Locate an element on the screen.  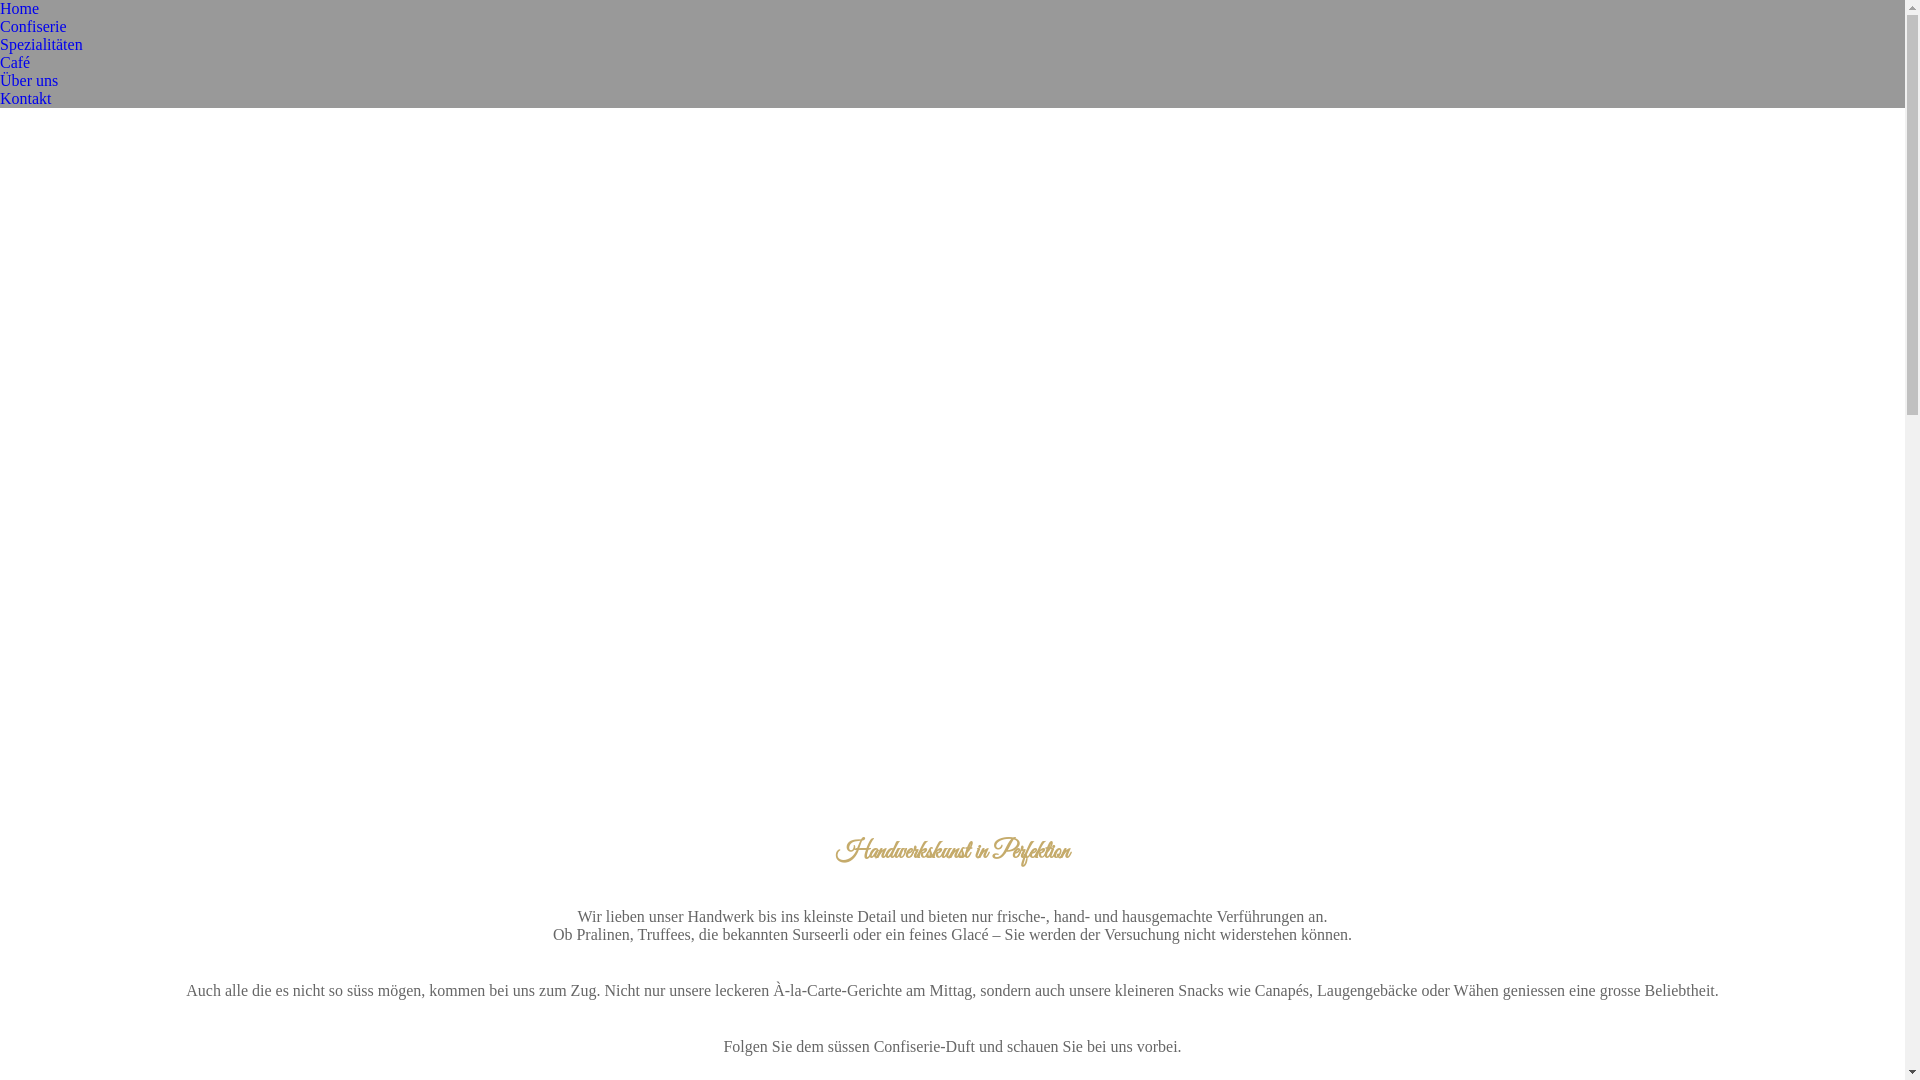
Home is located at coordinates (20, 9).